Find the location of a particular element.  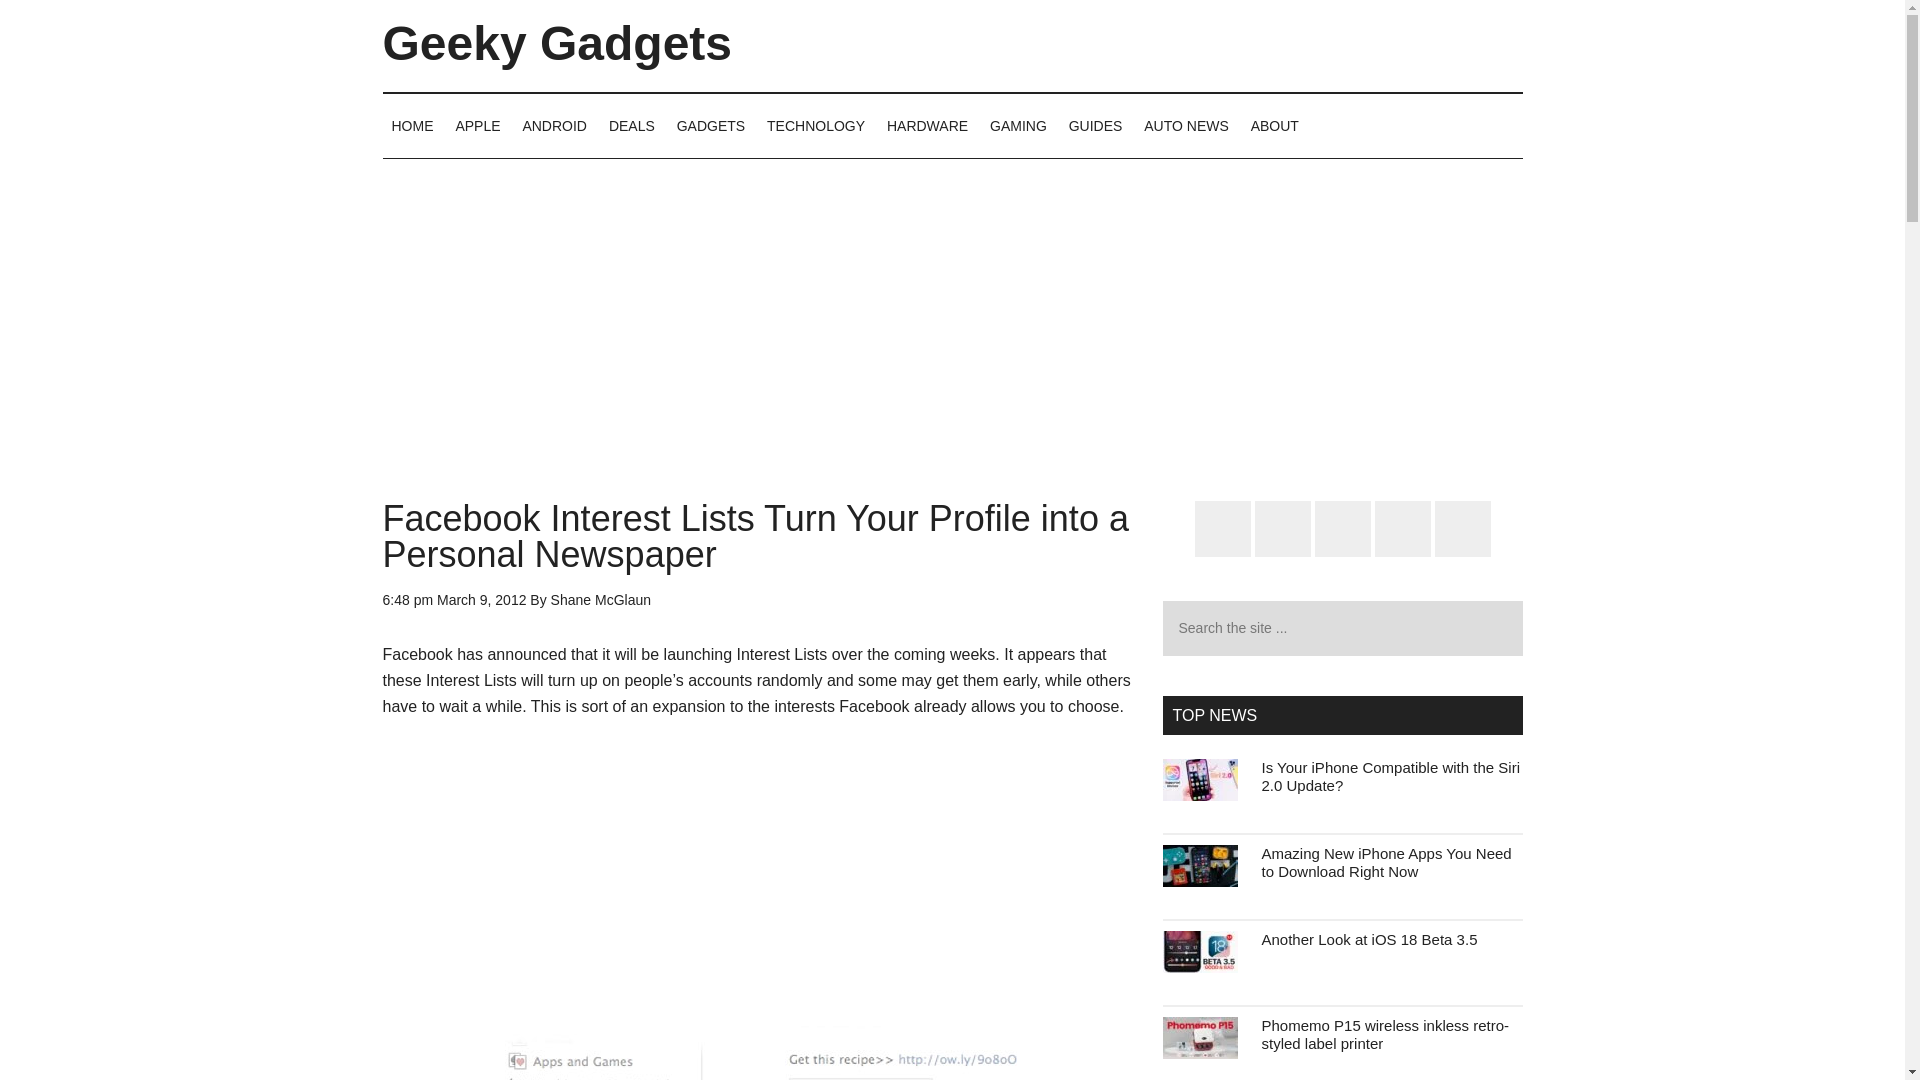

About Geeky Gadgets is located at coordinates (1274, 125).